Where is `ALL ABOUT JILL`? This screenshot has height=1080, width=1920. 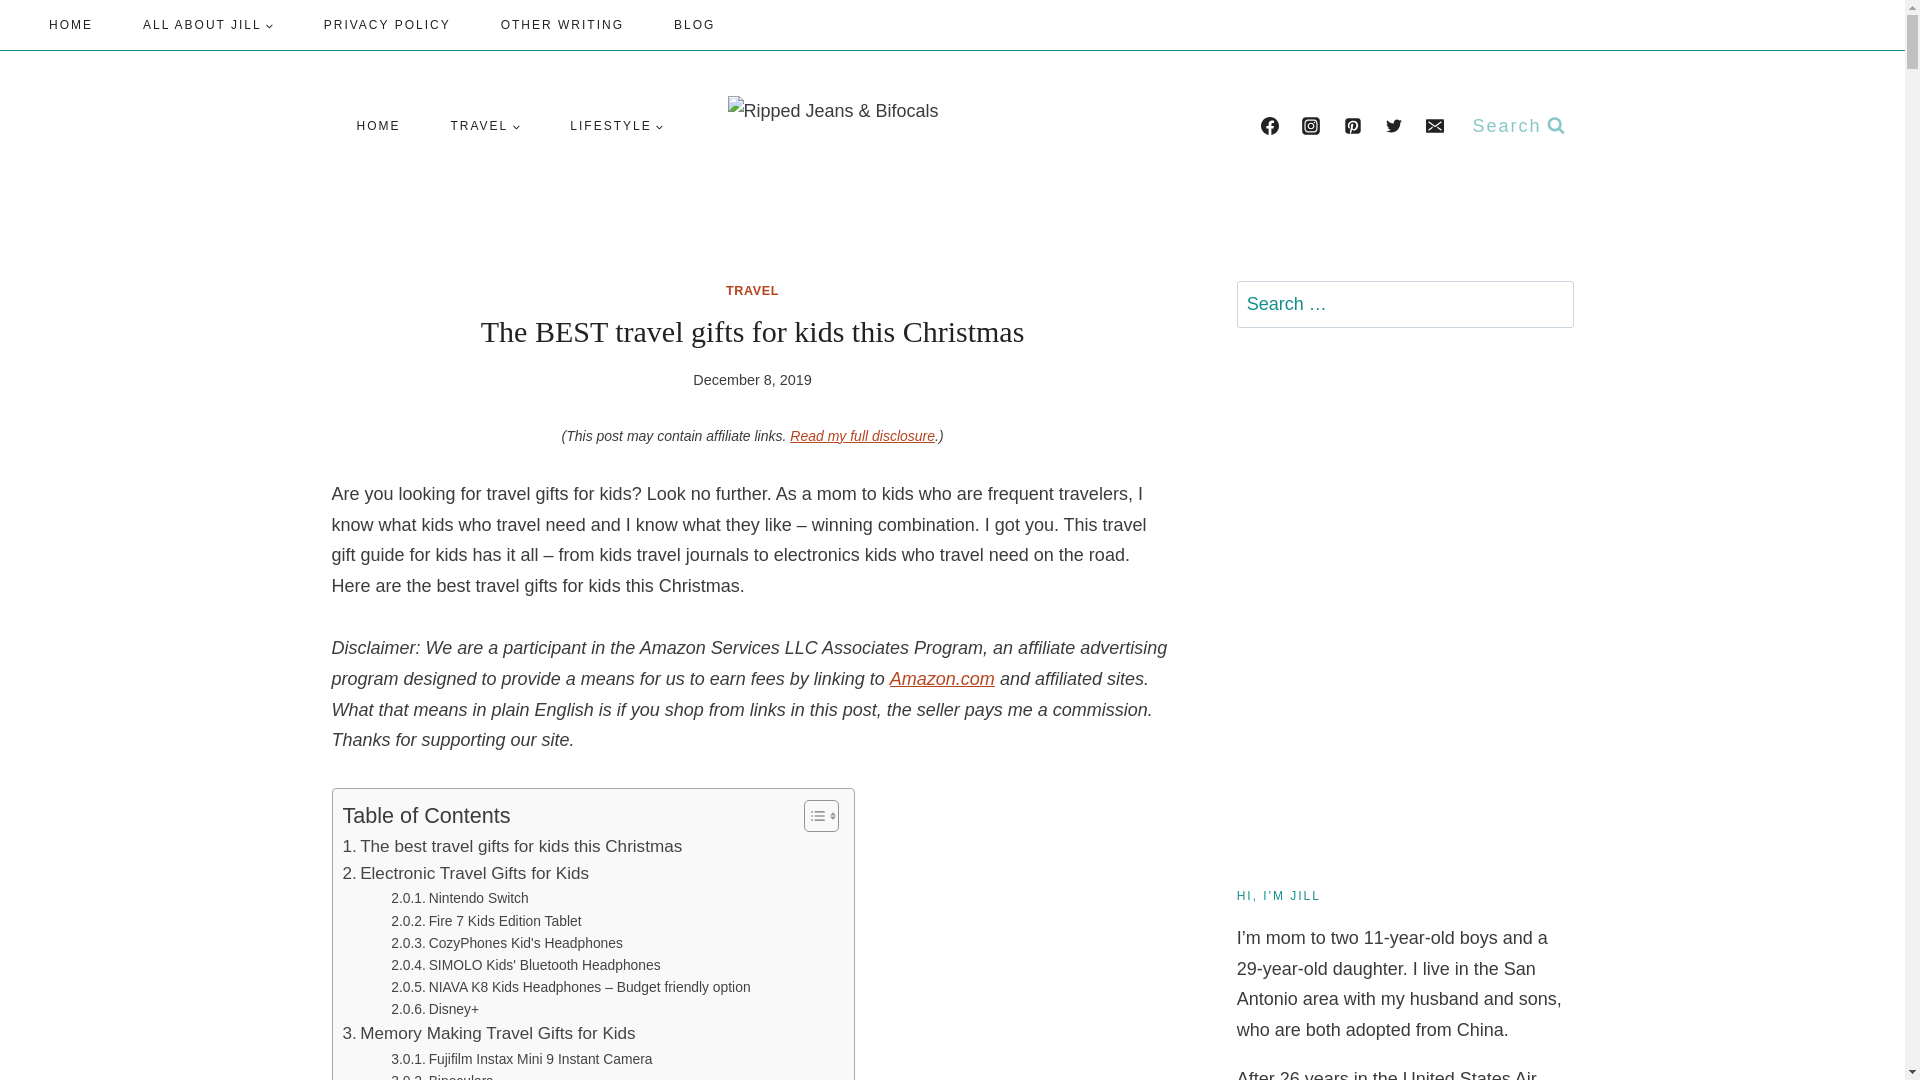
ALL ABOUT JILL is located at coordinates (208, 25).